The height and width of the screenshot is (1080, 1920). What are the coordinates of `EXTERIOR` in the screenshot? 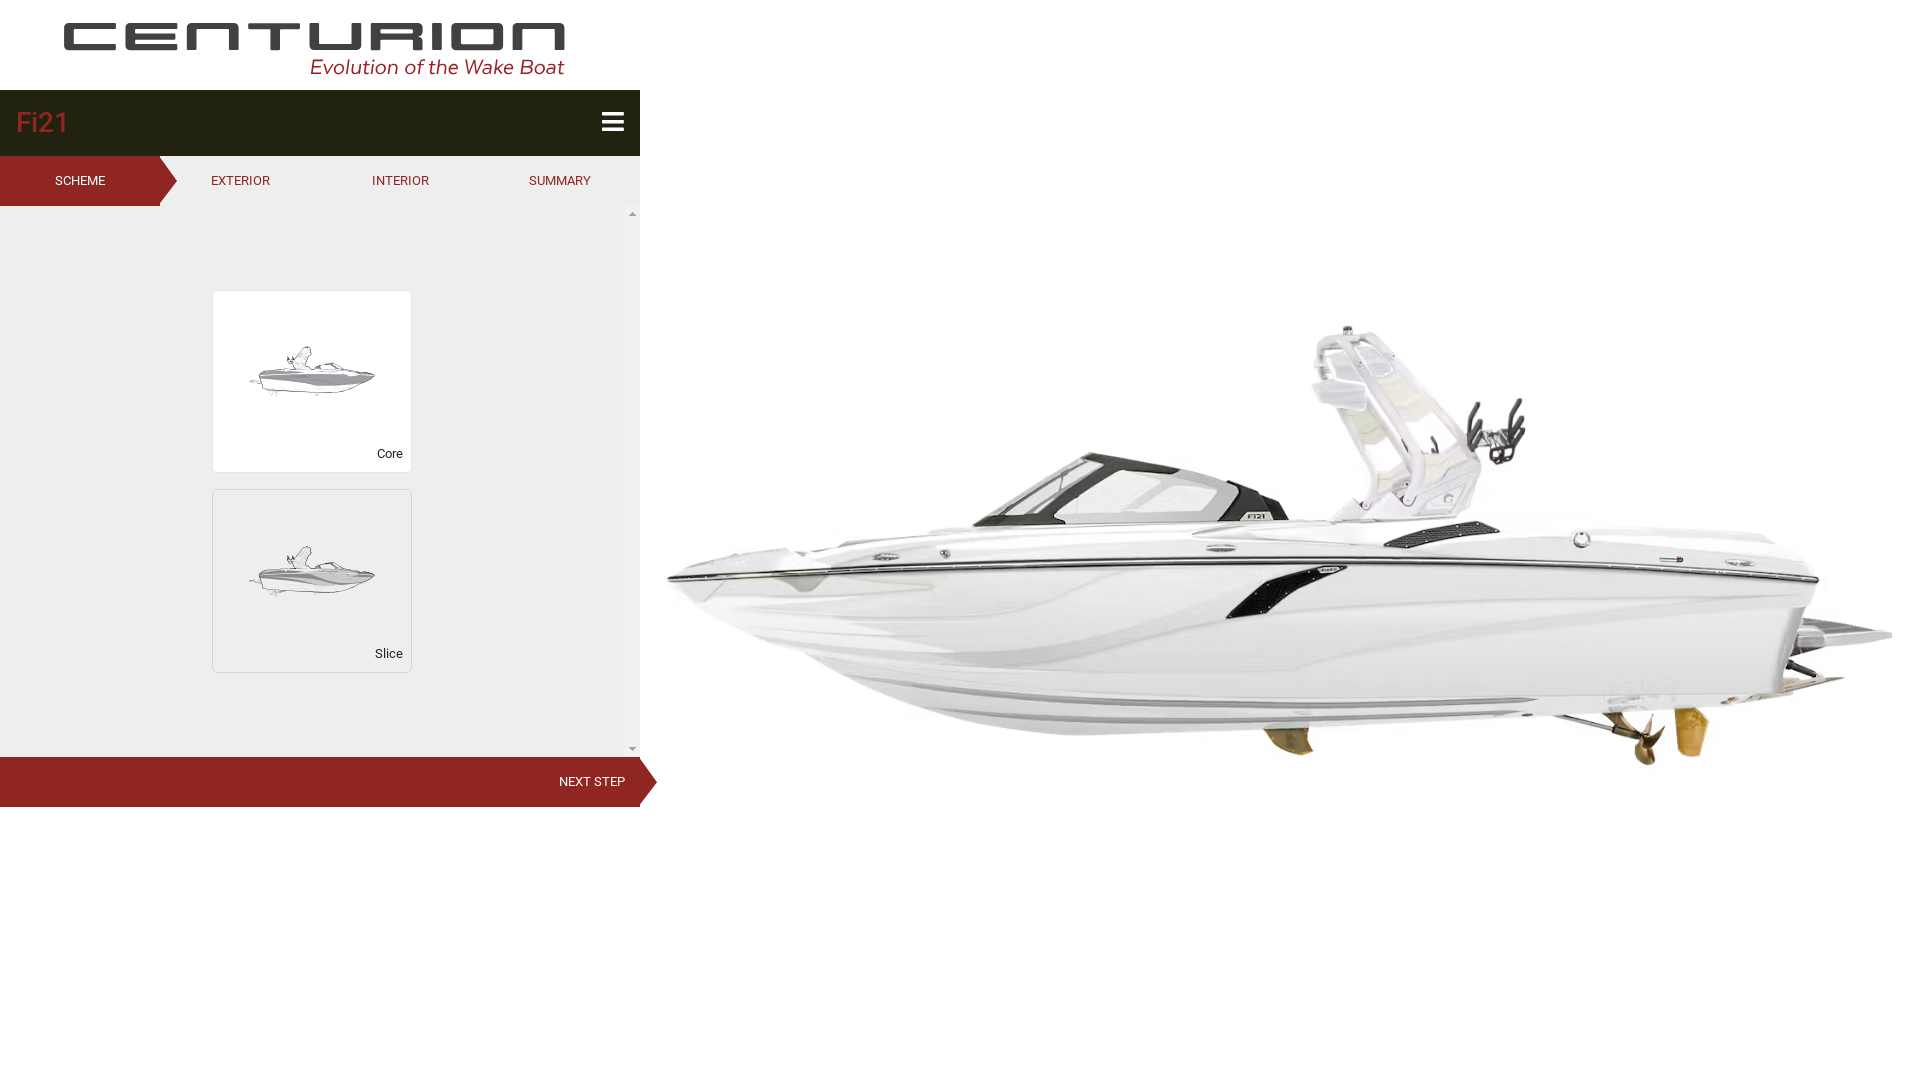 It's located at (240, 180).